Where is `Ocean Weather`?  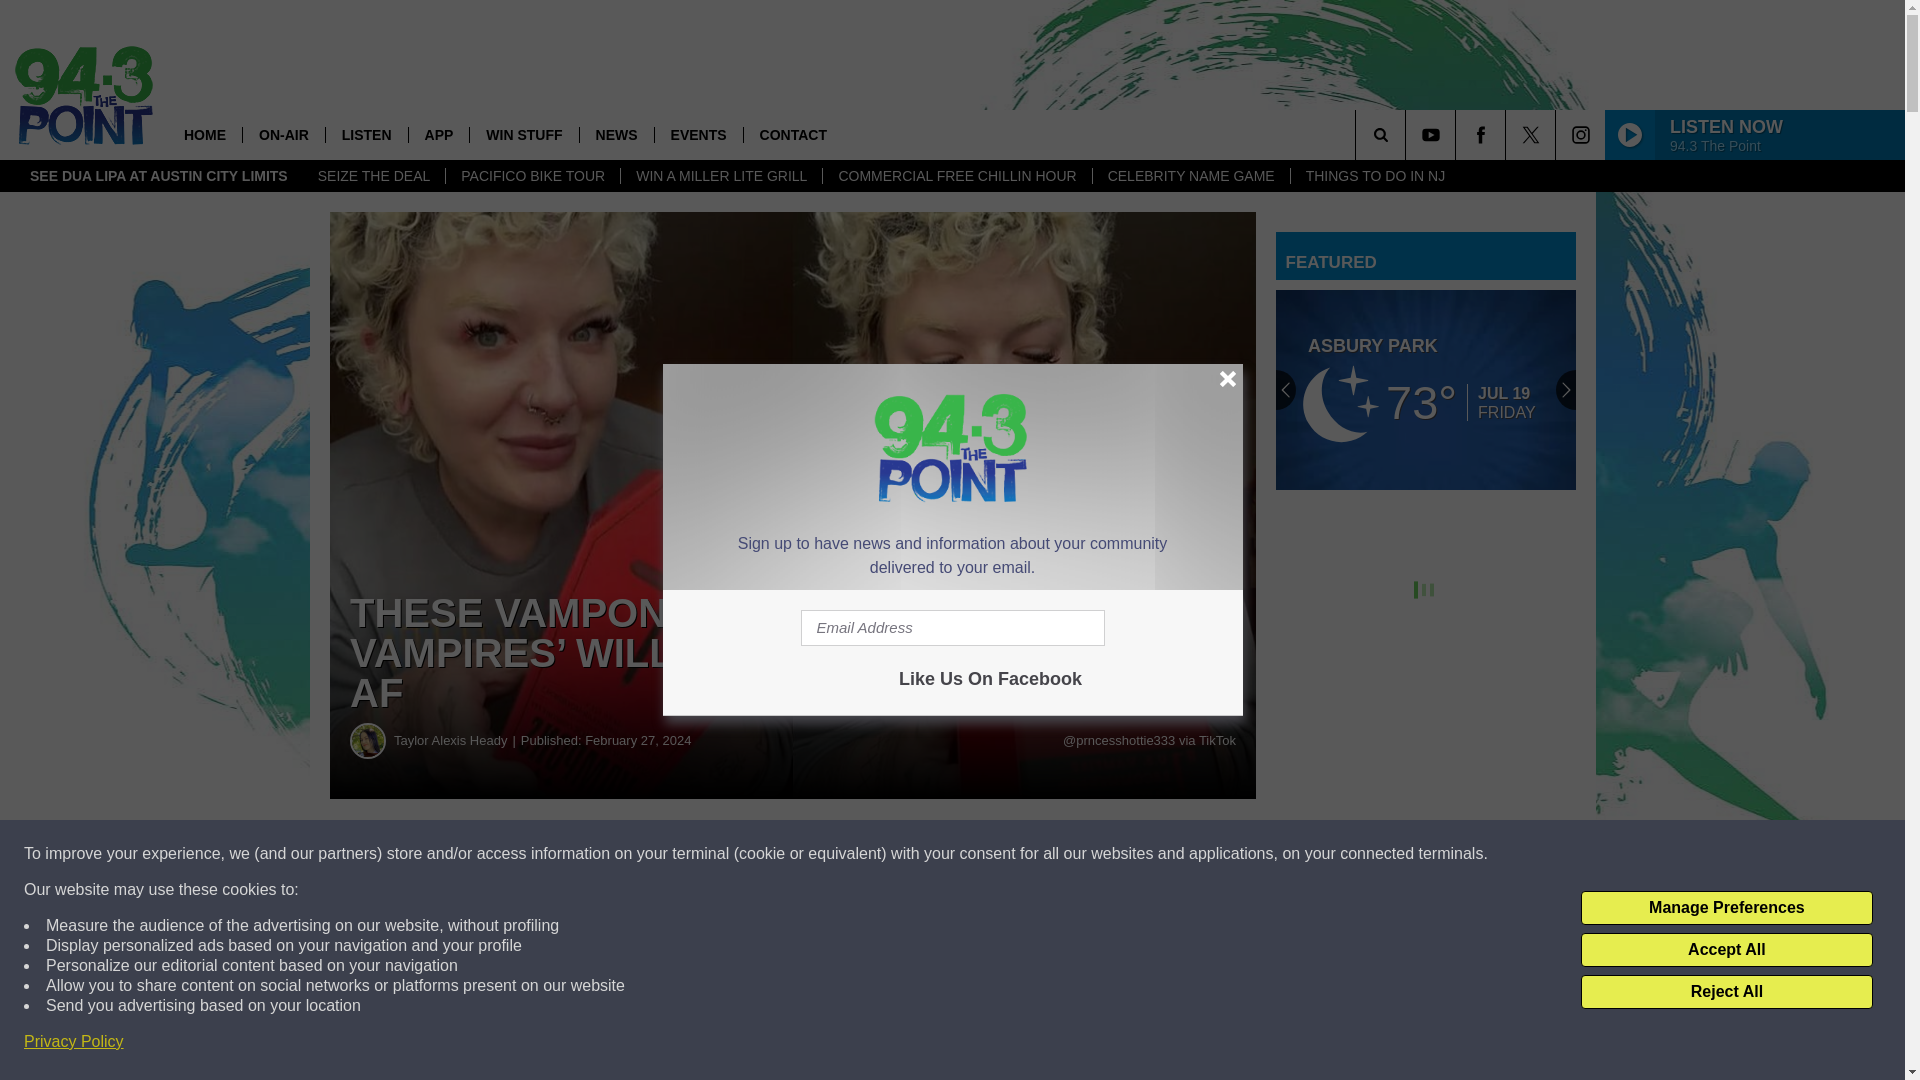 Ocean Weather is located at coordinates (1426, 390).